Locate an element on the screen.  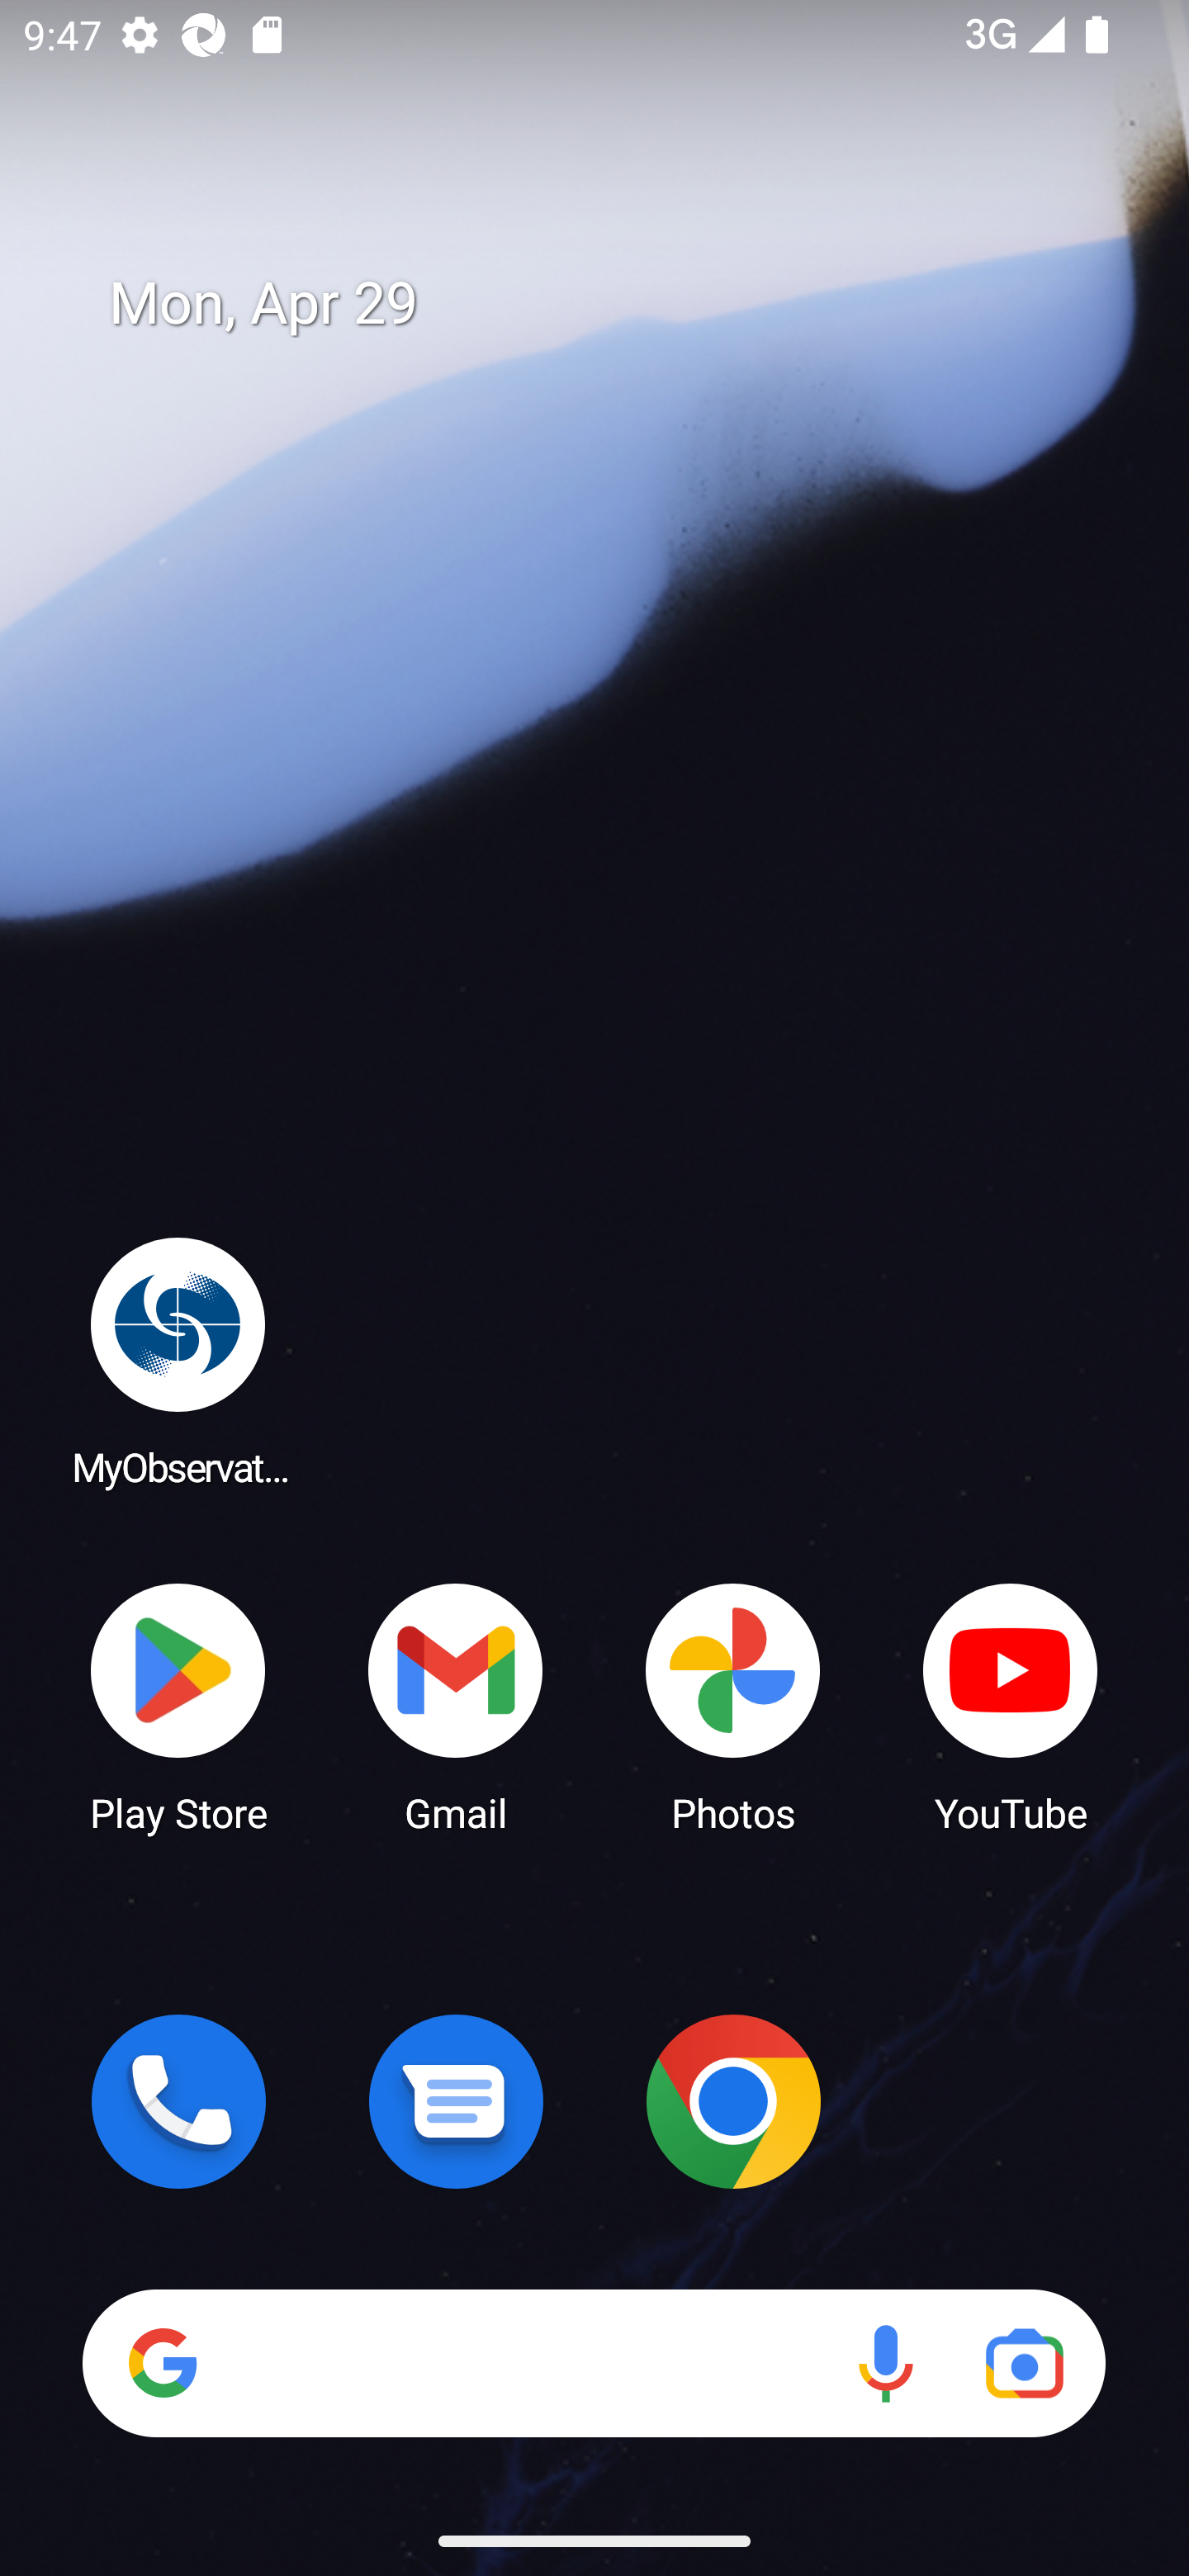
Messages is located at coordinates (456, 2101).